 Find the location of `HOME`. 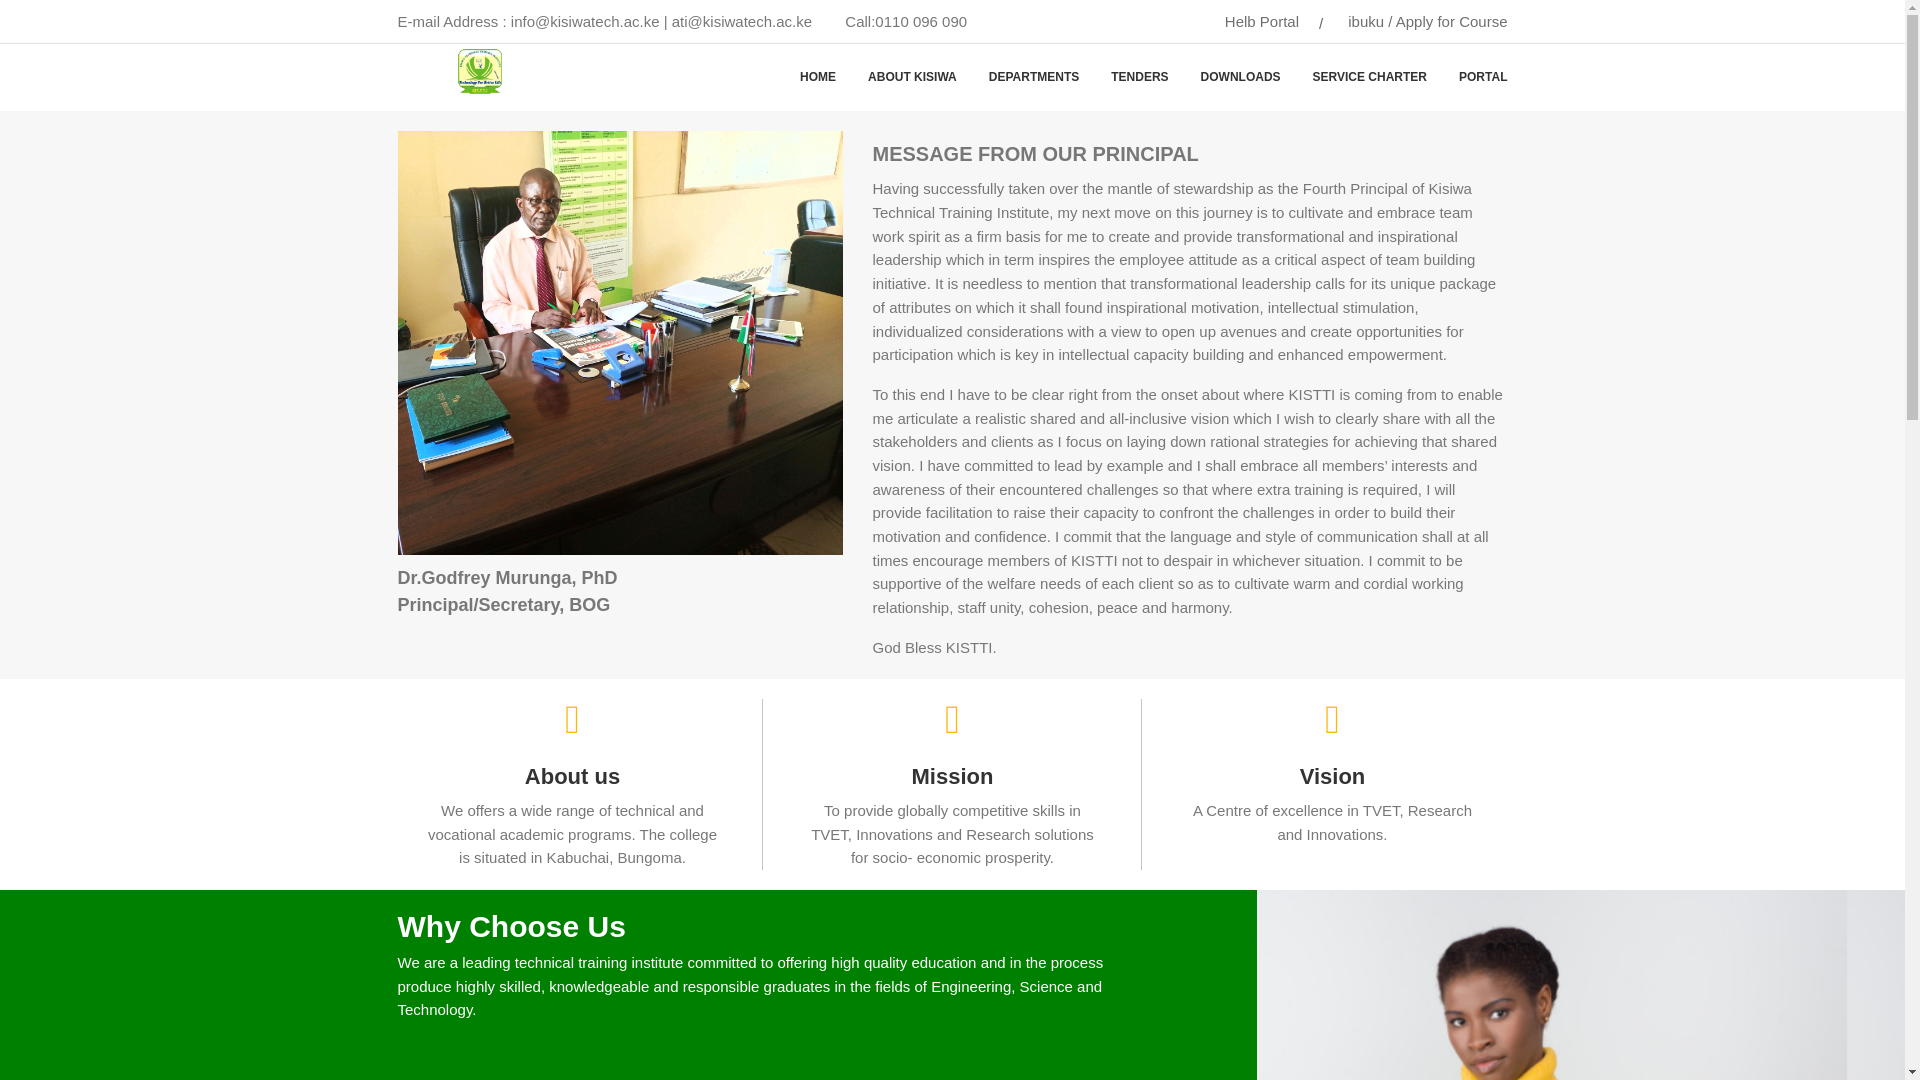

HOME is located at coordinates (818, 78).